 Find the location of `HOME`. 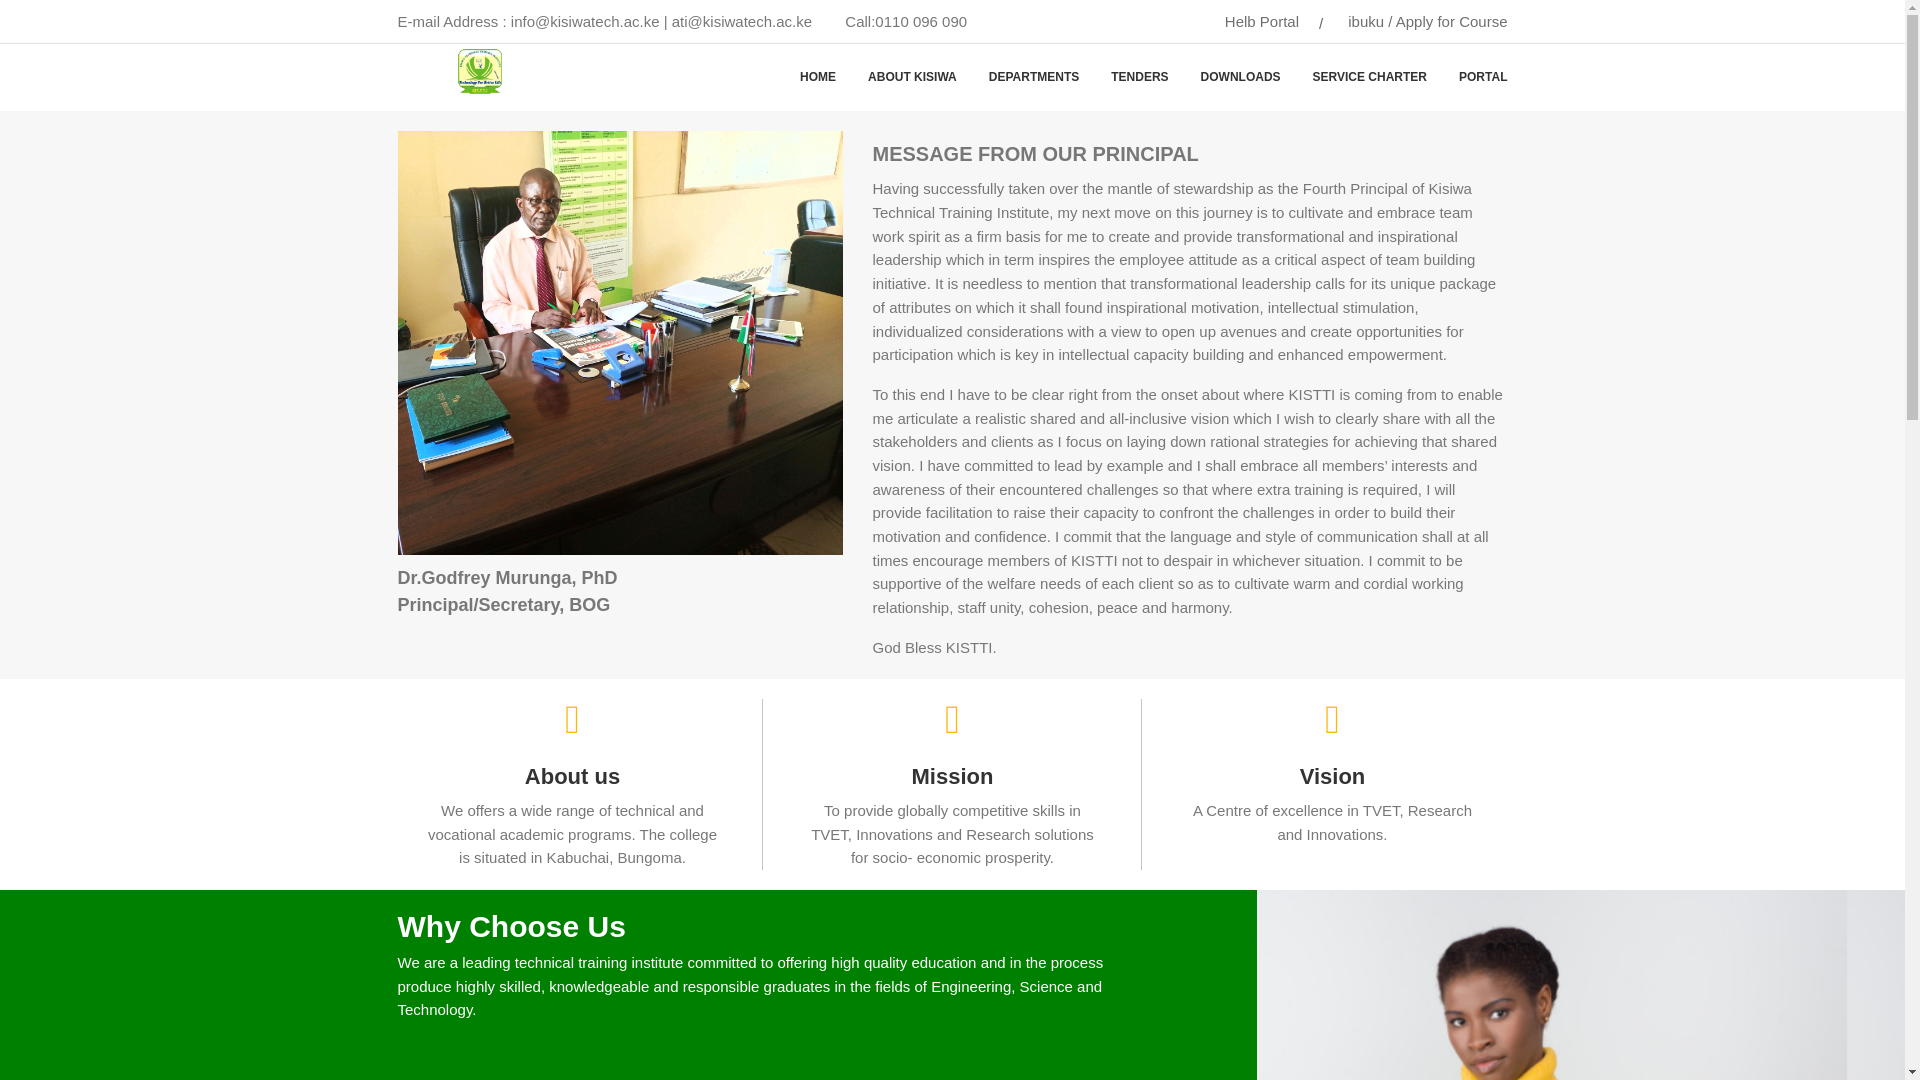

HOME is located at coordinates (818, 78).